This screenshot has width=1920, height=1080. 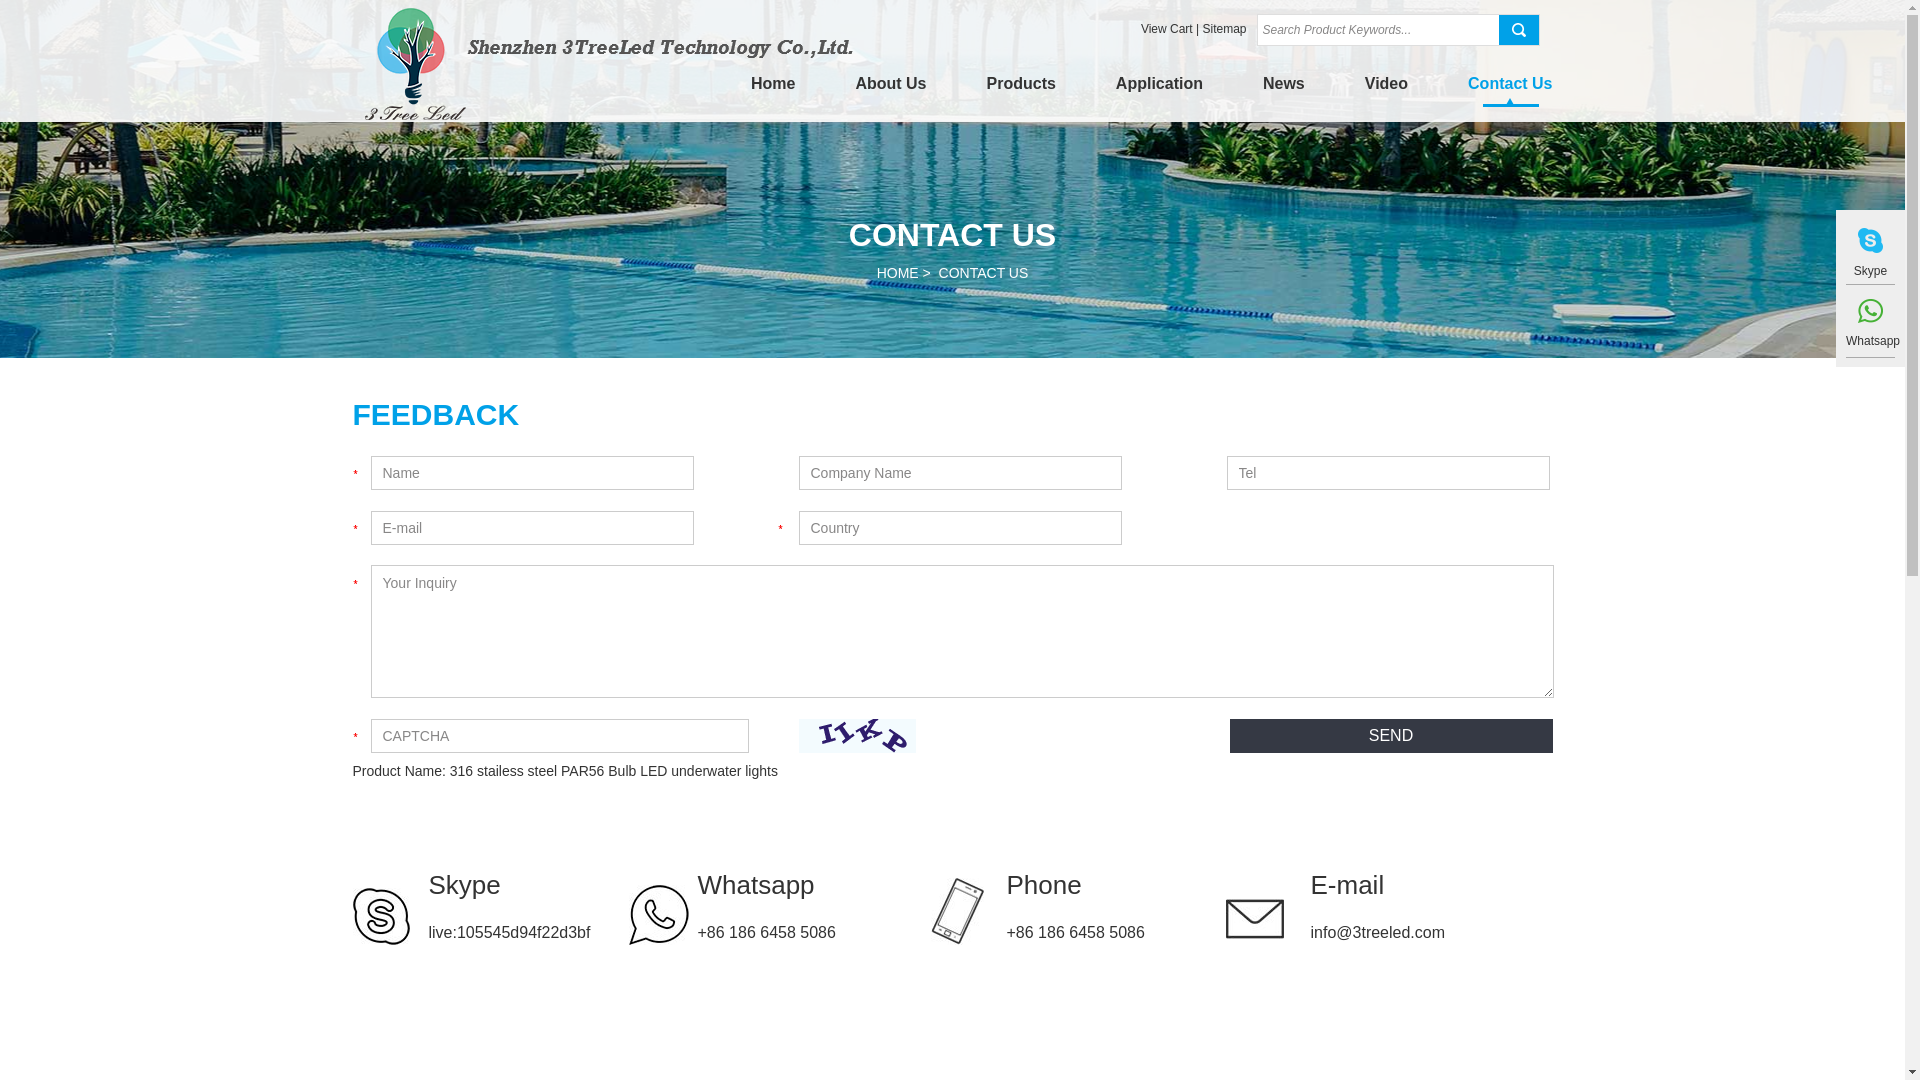 I want to click on Whatsapp, so click(x=1870, y=332).